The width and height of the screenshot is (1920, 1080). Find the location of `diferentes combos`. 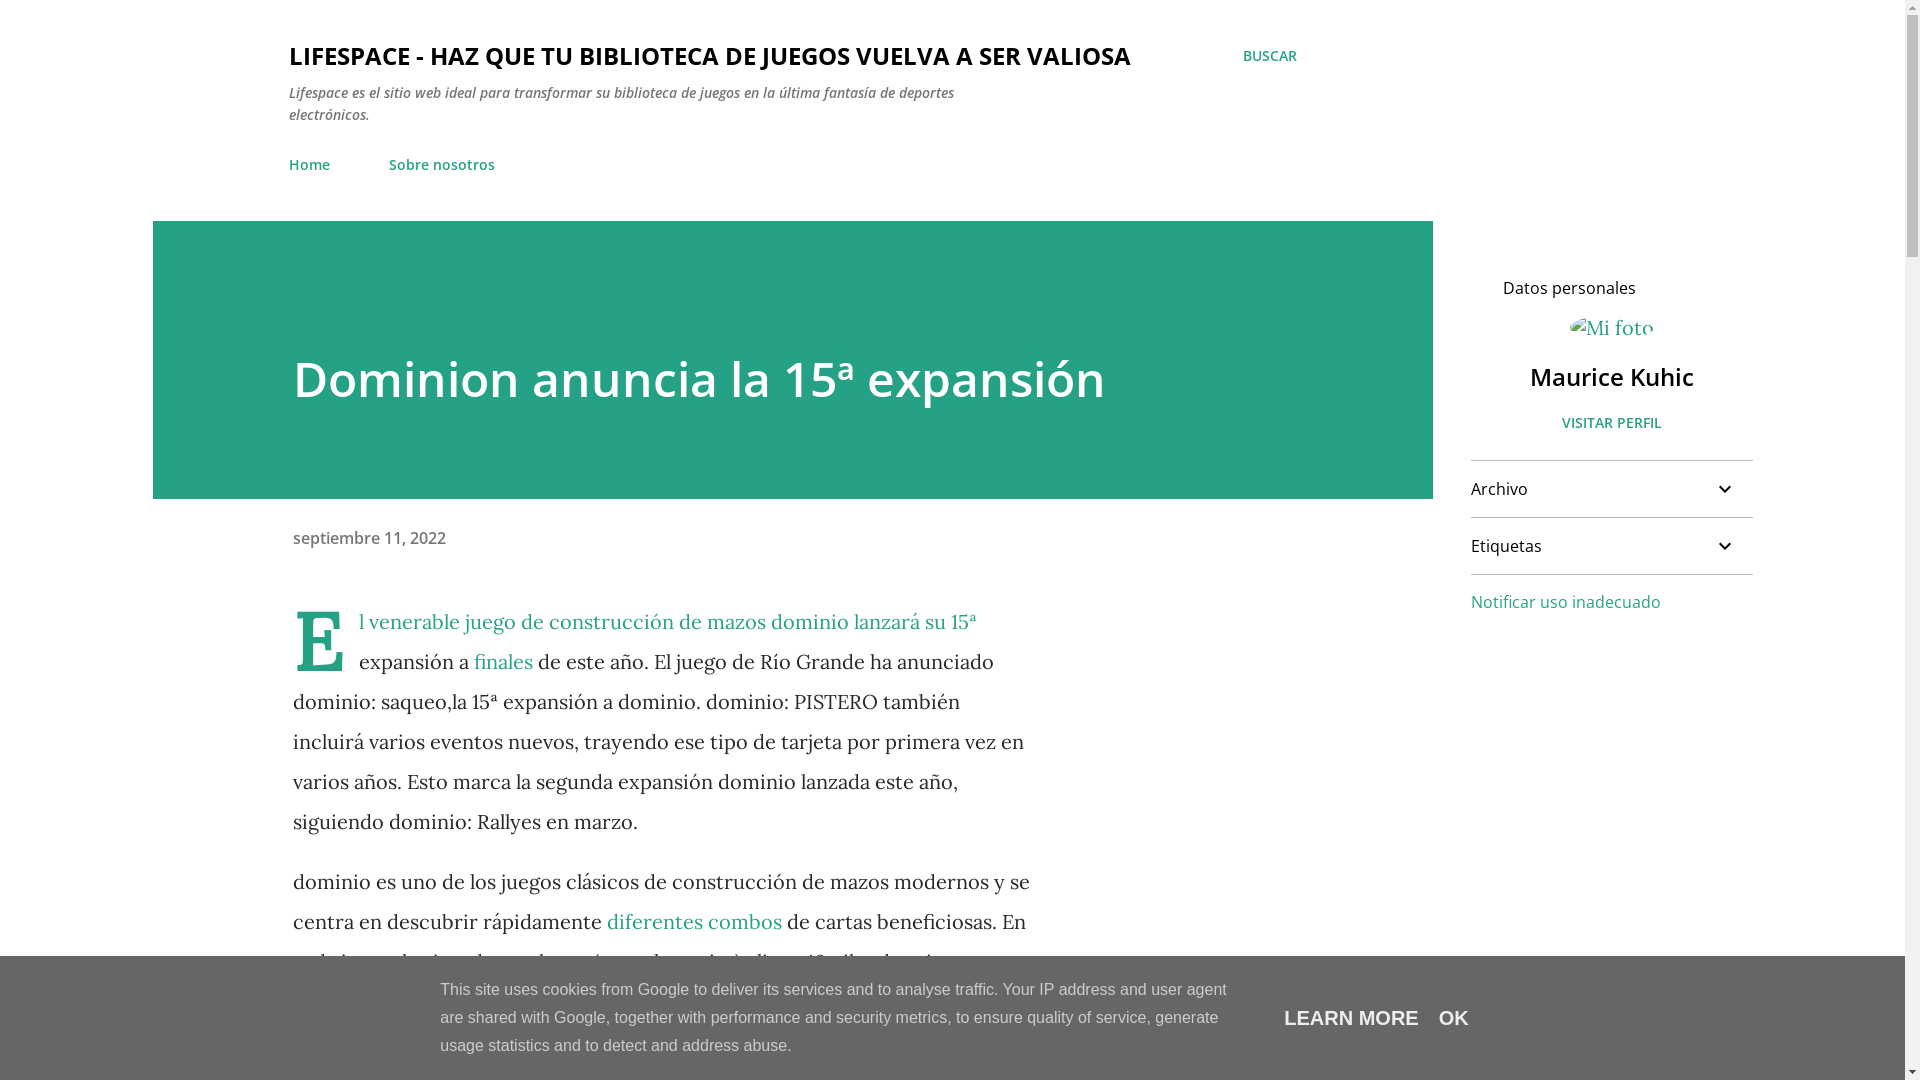

diferentes combos is located at coordinates (694, 922).